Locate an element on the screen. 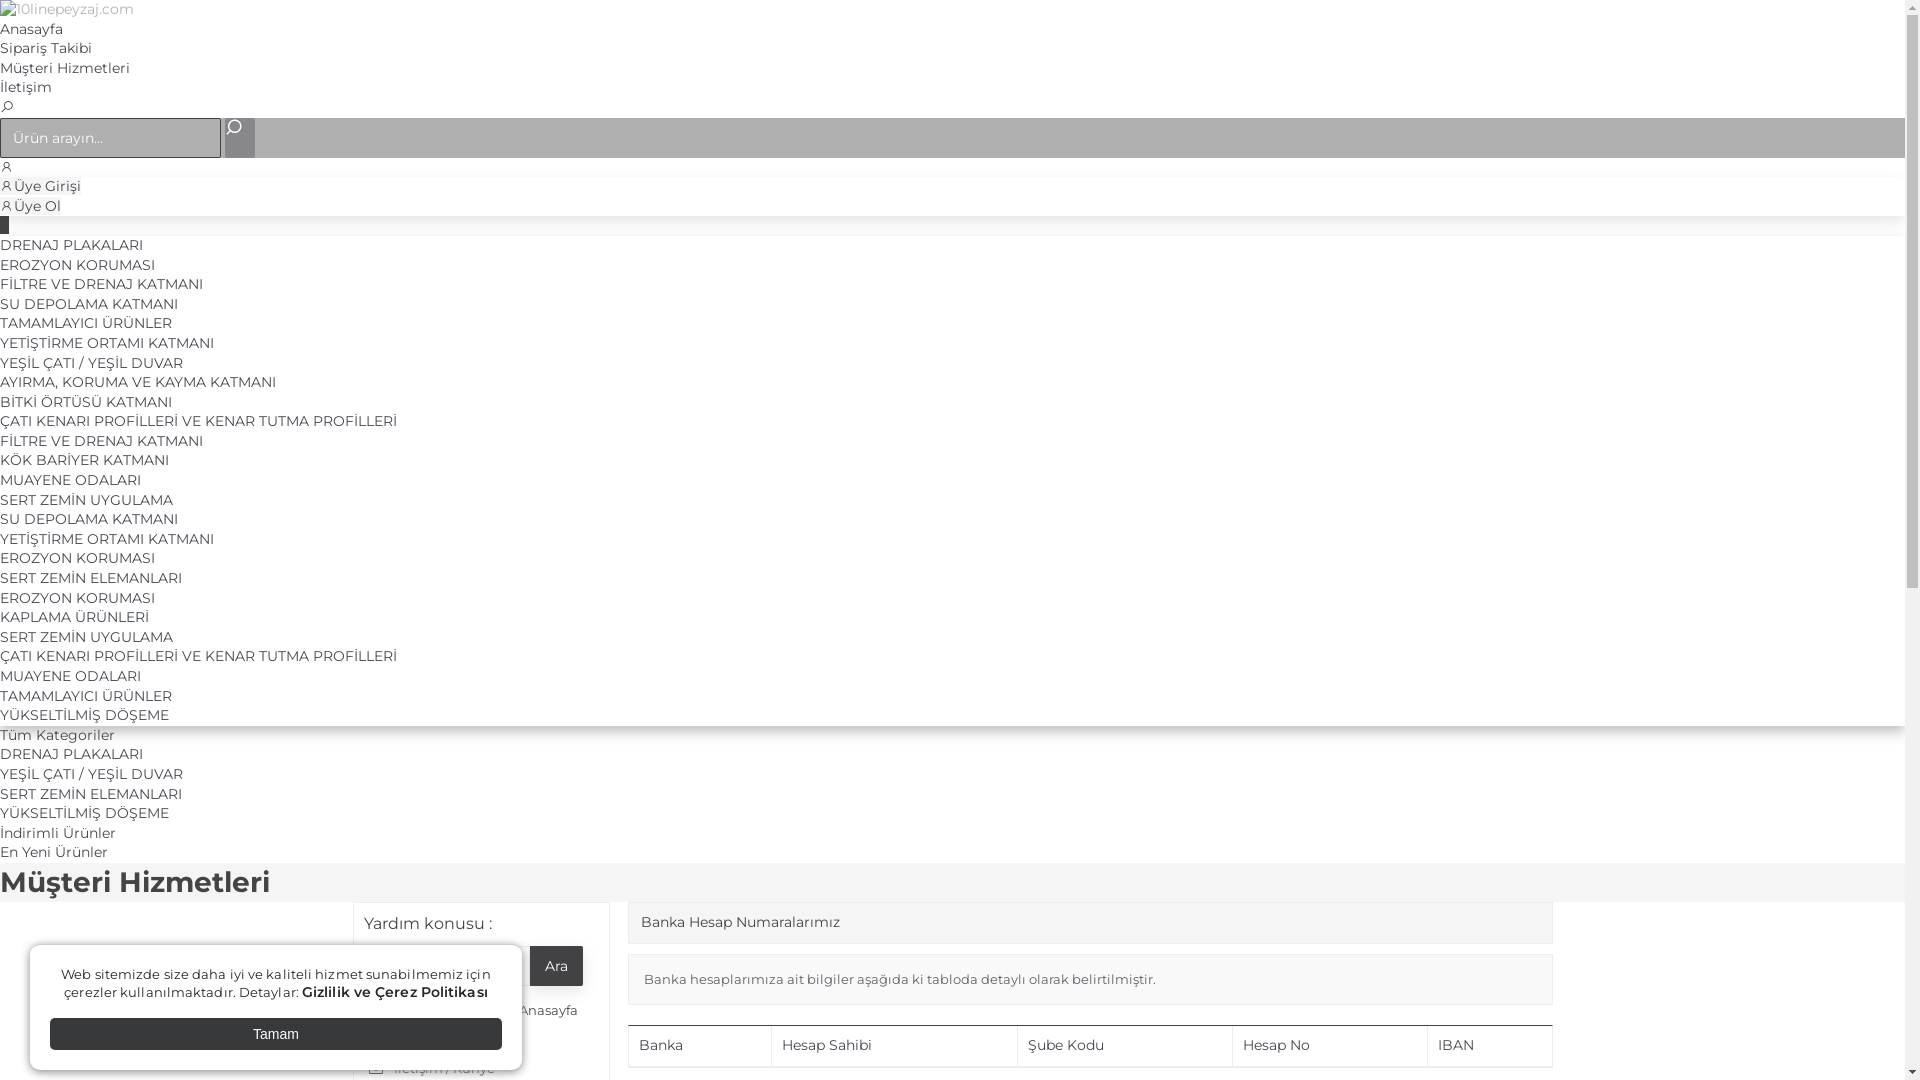 This screenshot has height=1080, width=1920. Tamam is located at coordinates (276, 1034).